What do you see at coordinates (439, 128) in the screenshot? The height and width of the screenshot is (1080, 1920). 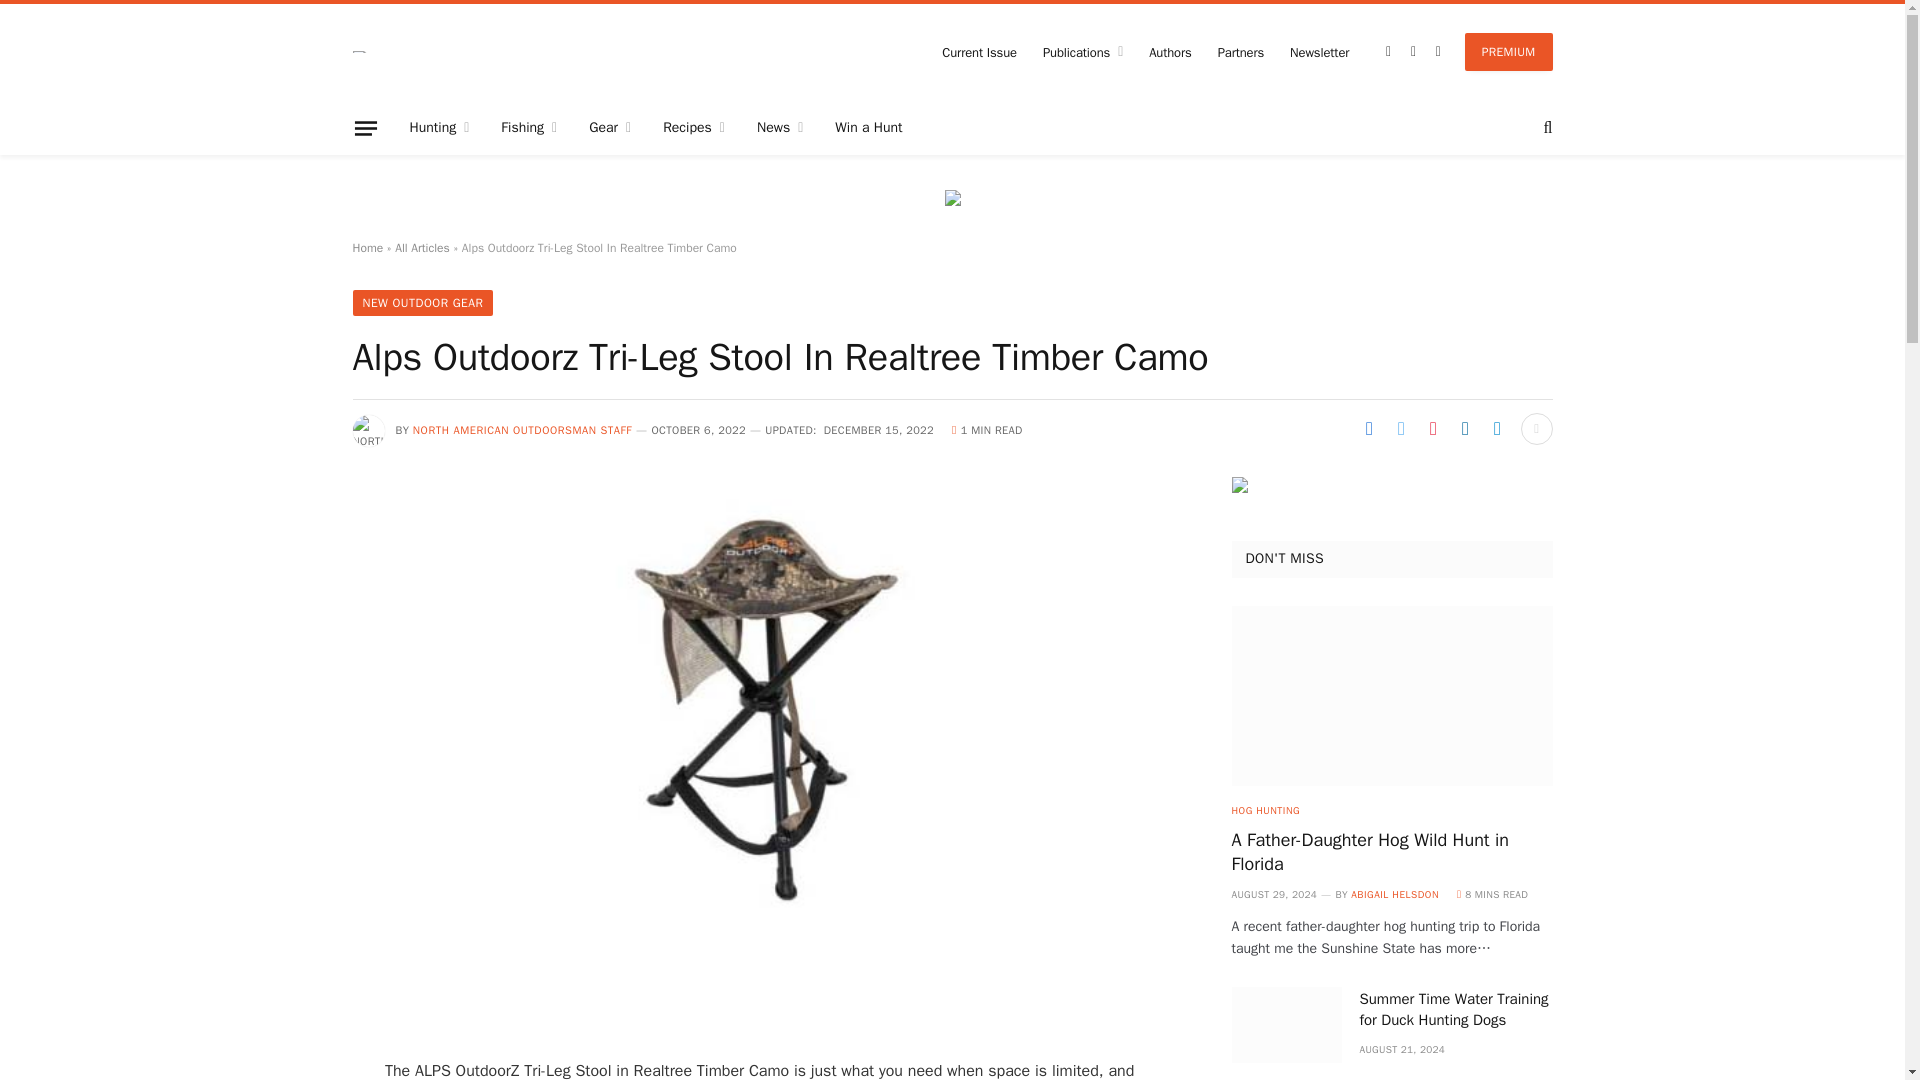 I see `Hunting` at bounding box center [439, 128].